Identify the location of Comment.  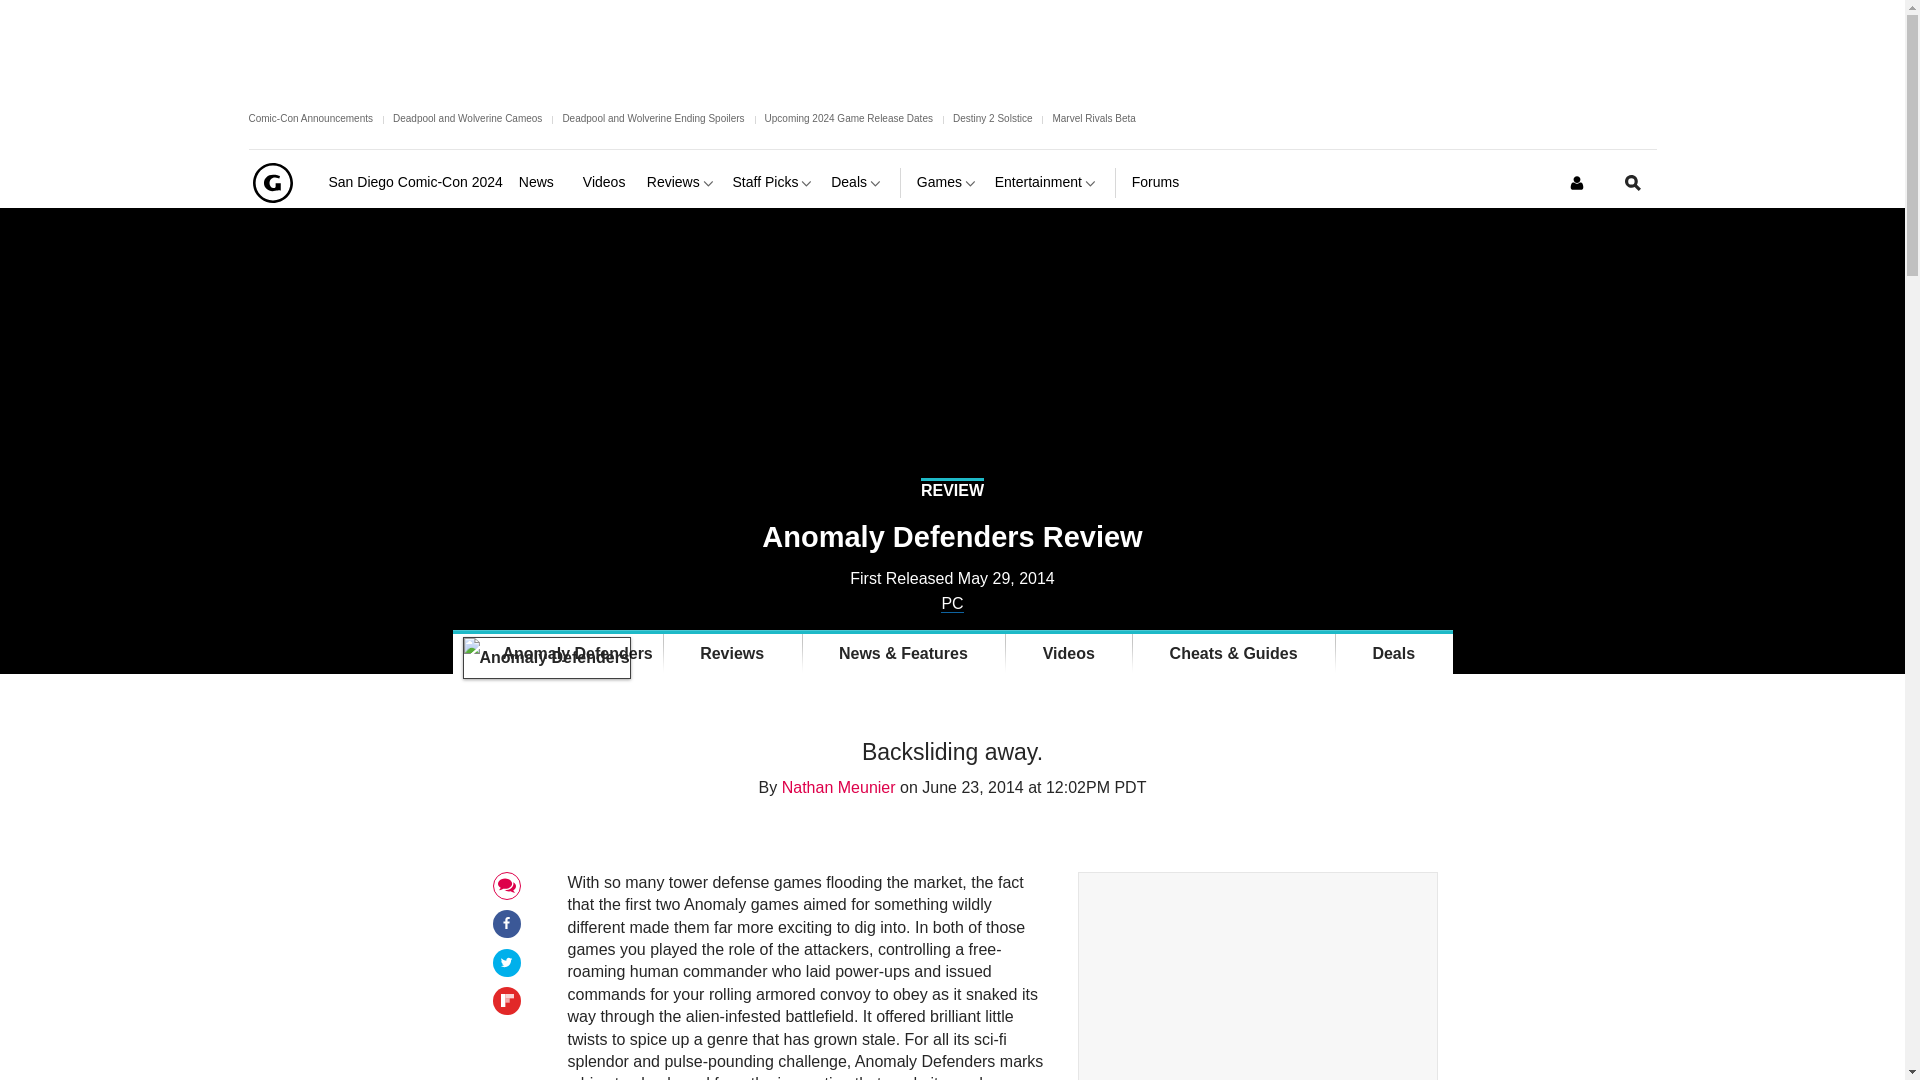
(506, 886).